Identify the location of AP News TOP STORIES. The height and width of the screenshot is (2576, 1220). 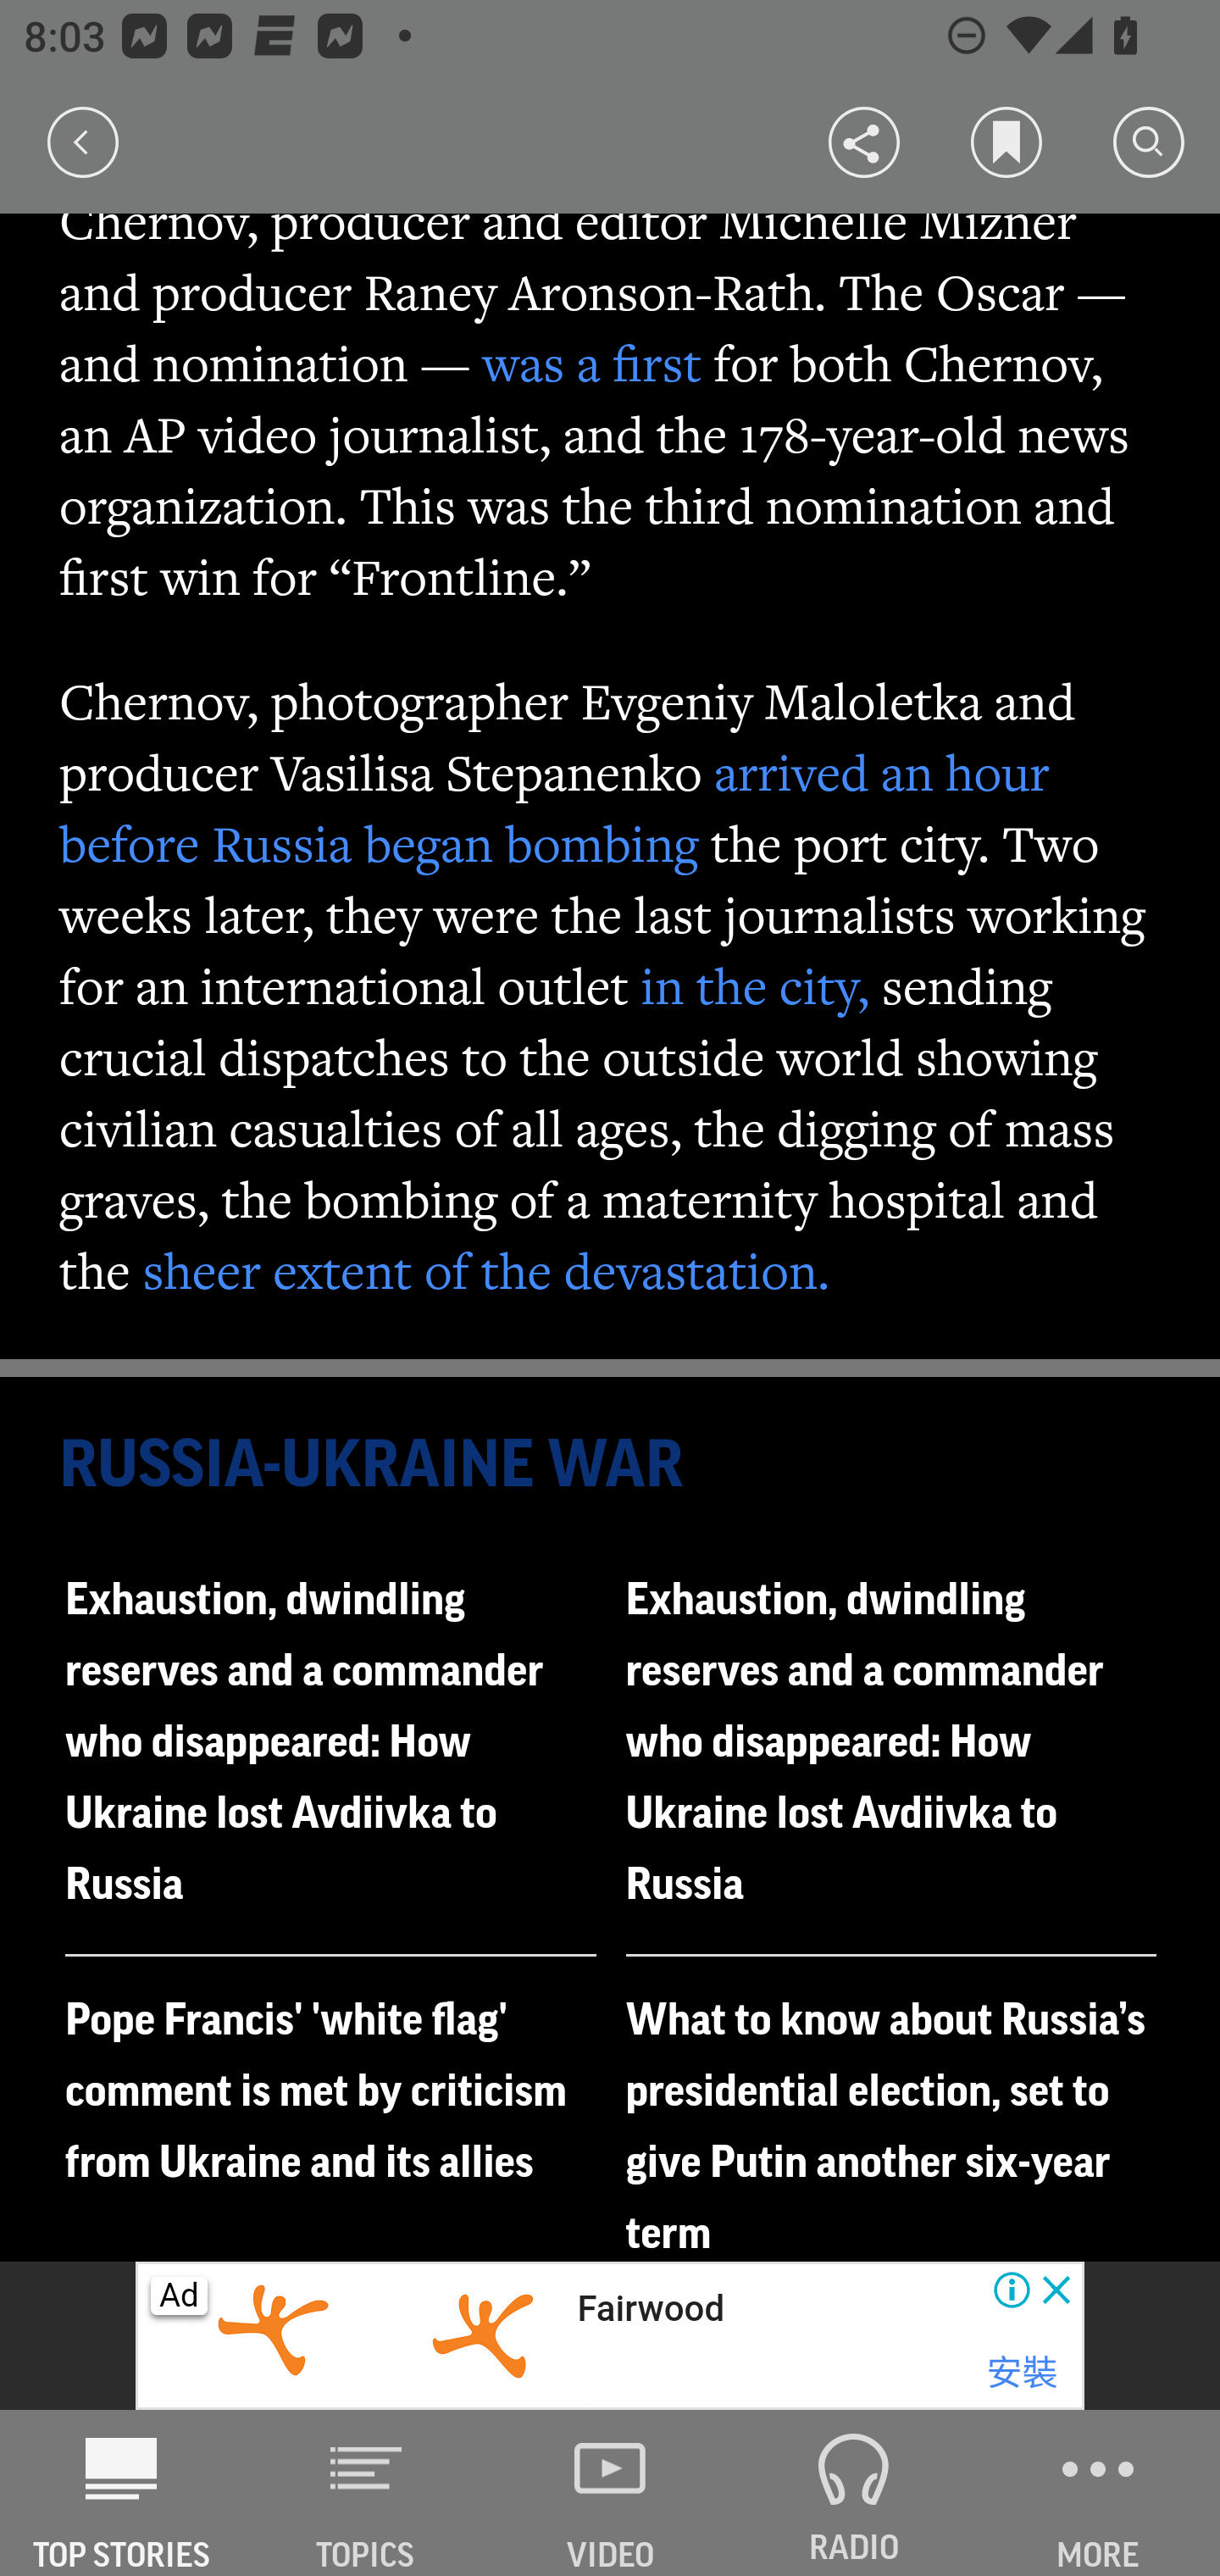
(122, 2493).